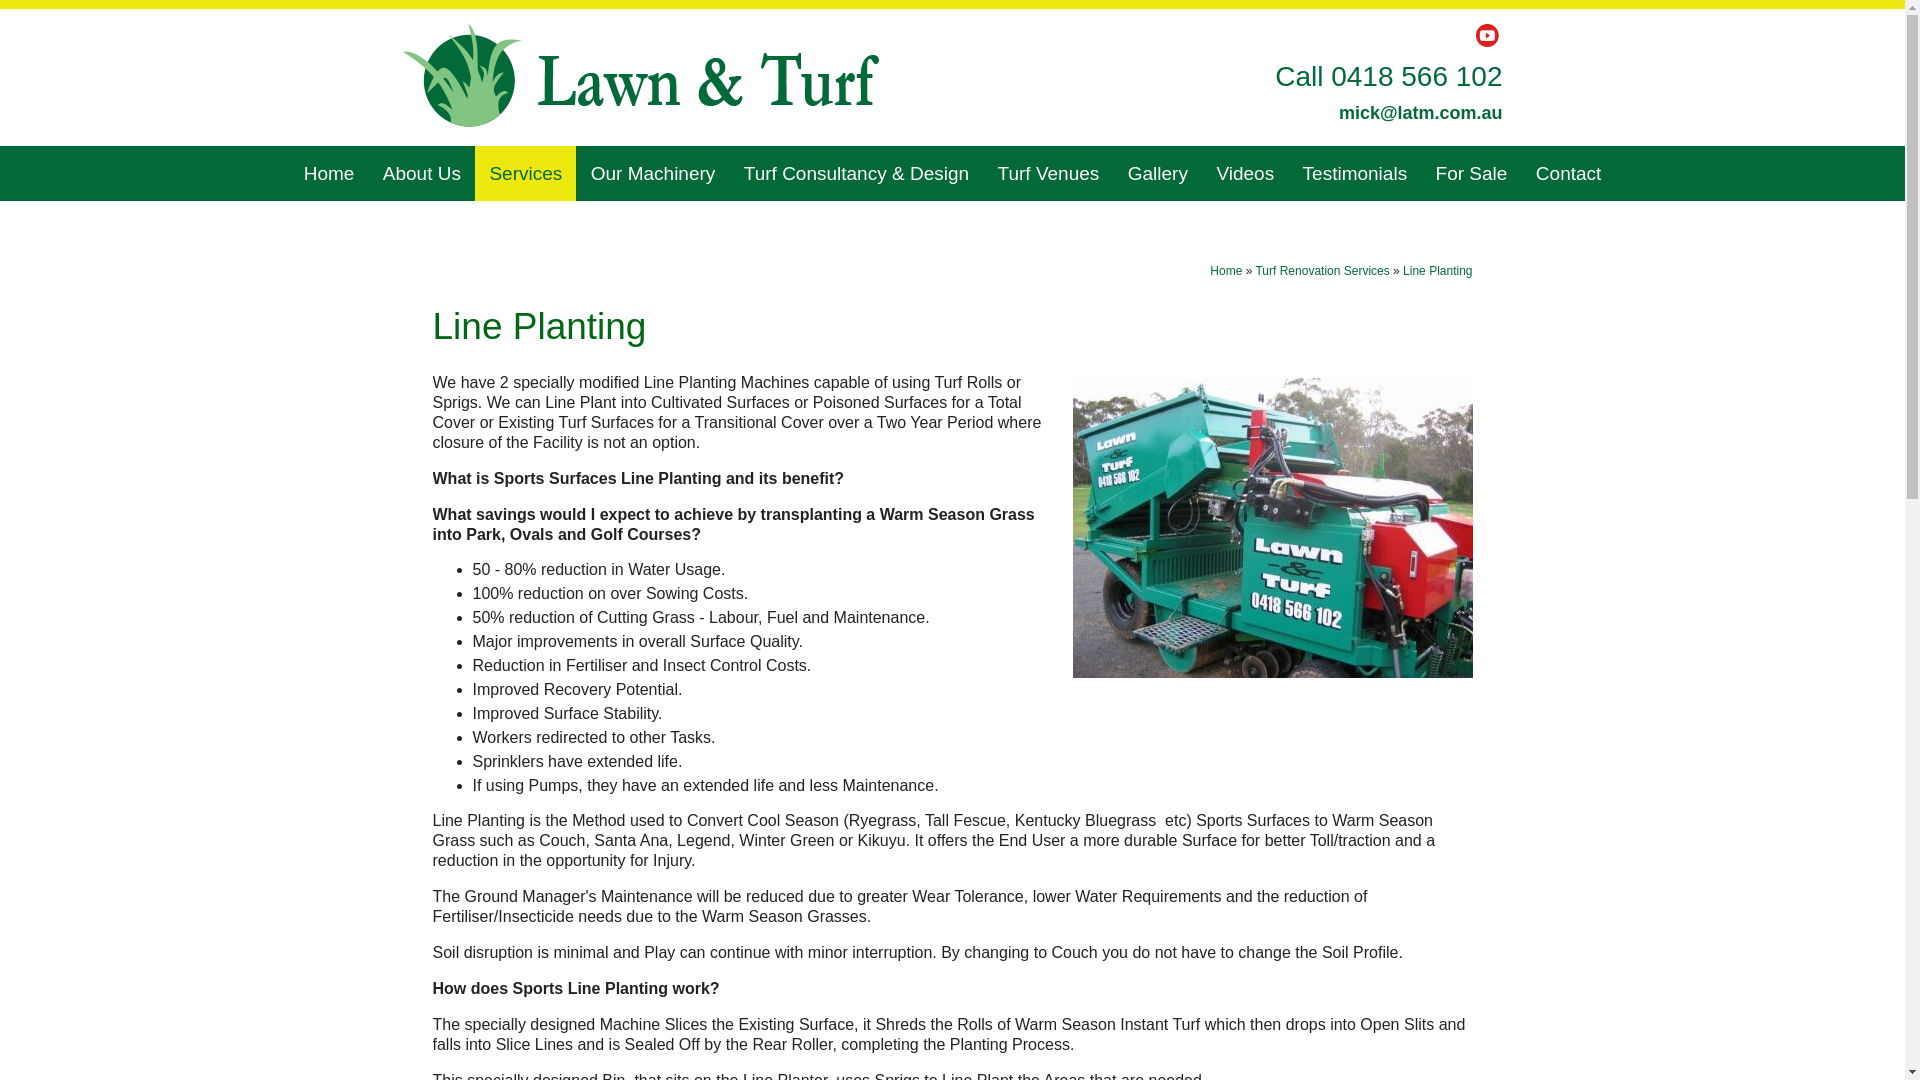 This screenshot has height=1080, width=1920. Describe the element at coordinates (1421, 113) in the screenshot. I see `mick@latm.com.au` at that location.